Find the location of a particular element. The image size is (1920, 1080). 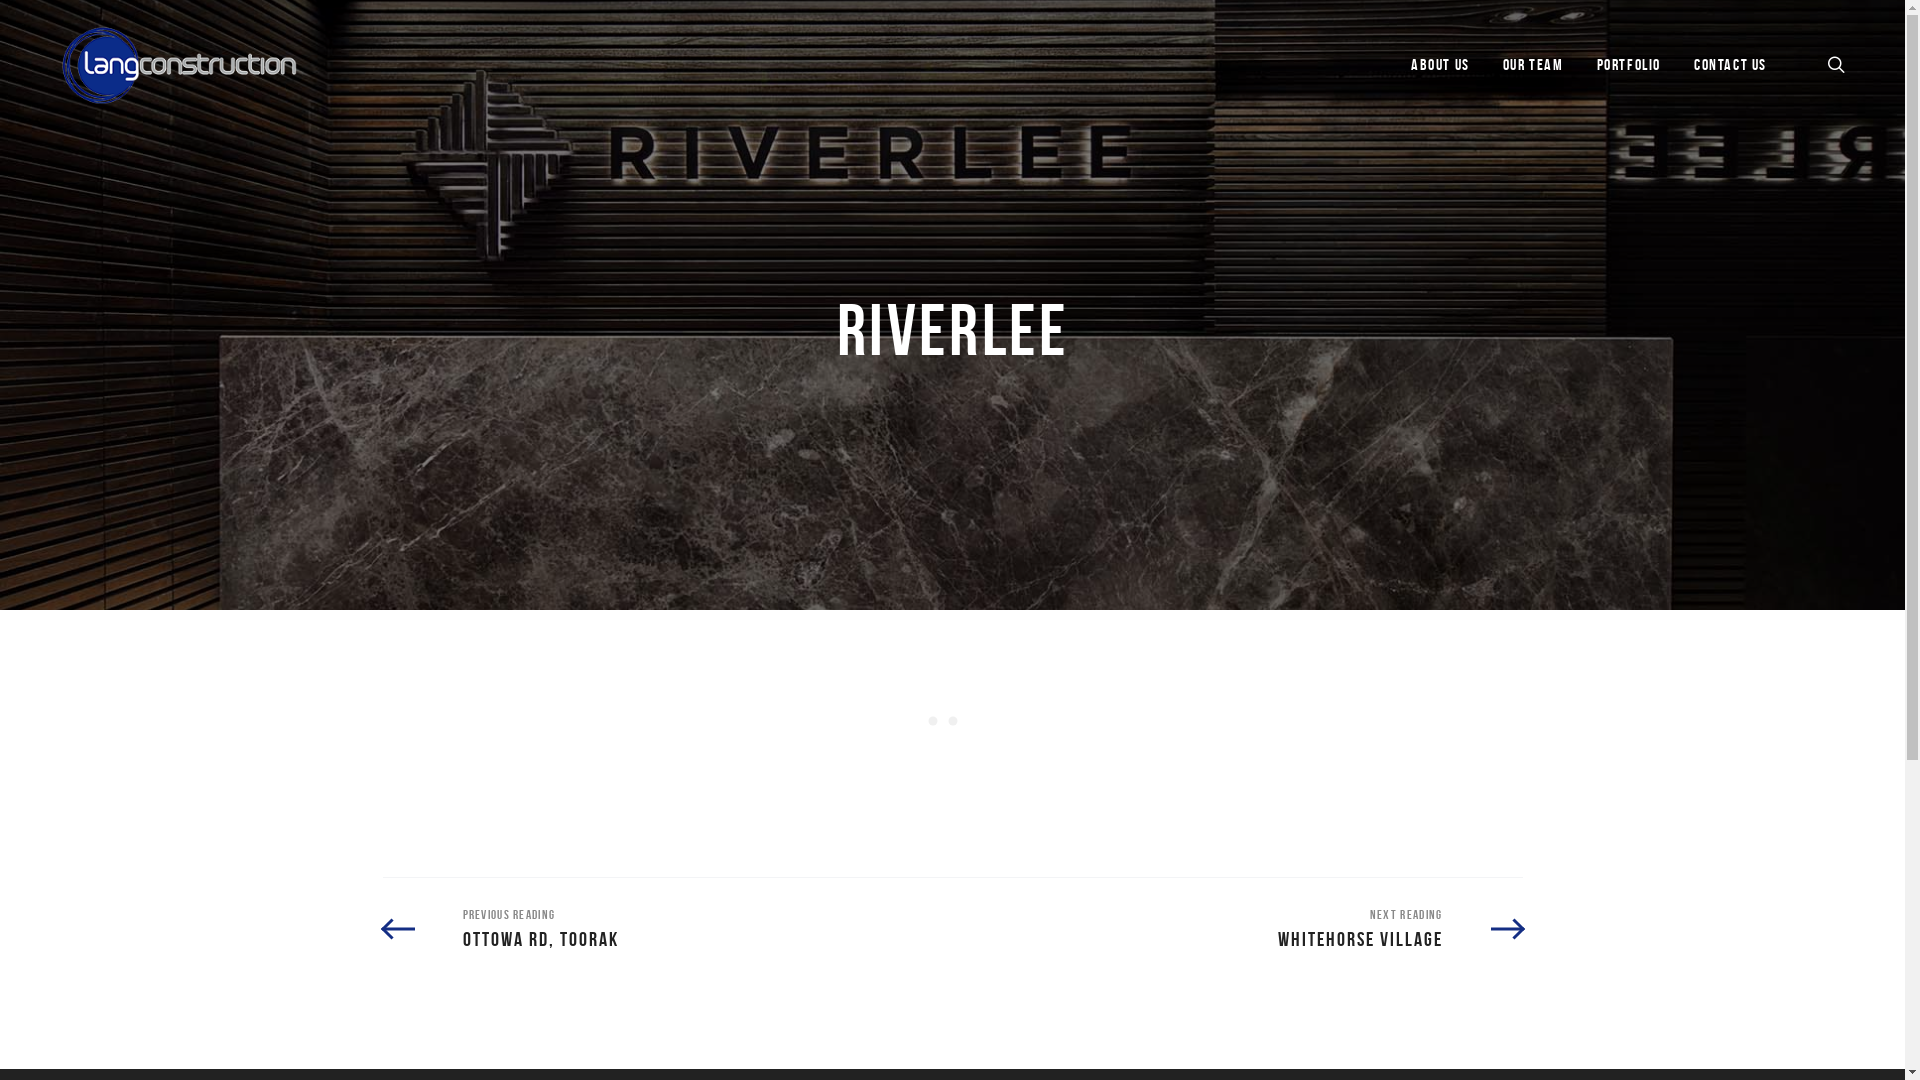

Contact Us is located at coordinates (726, 858).